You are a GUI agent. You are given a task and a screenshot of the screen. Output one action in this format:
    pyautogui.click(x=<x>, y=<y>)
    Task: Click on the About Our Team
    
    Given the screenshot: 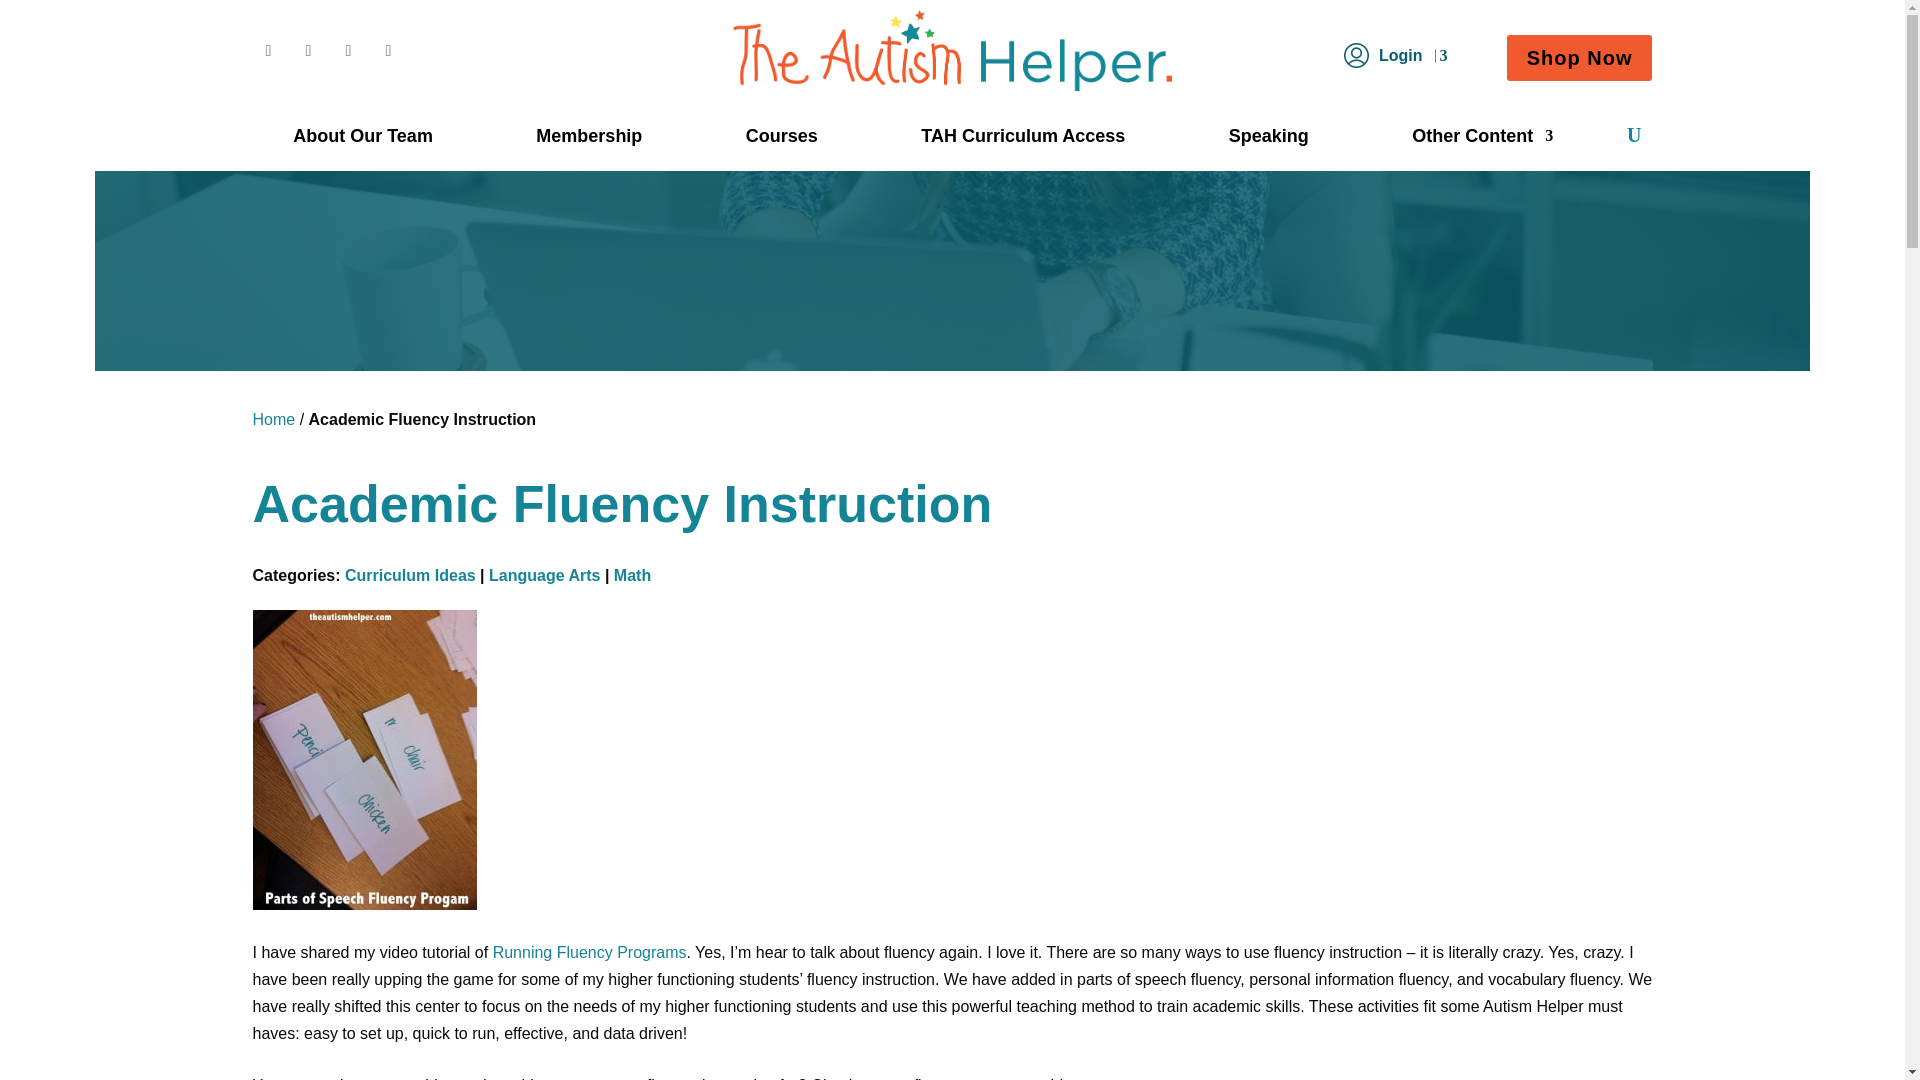 What is the action you would take?
    pyautogui.click(x=363, y=140)
    